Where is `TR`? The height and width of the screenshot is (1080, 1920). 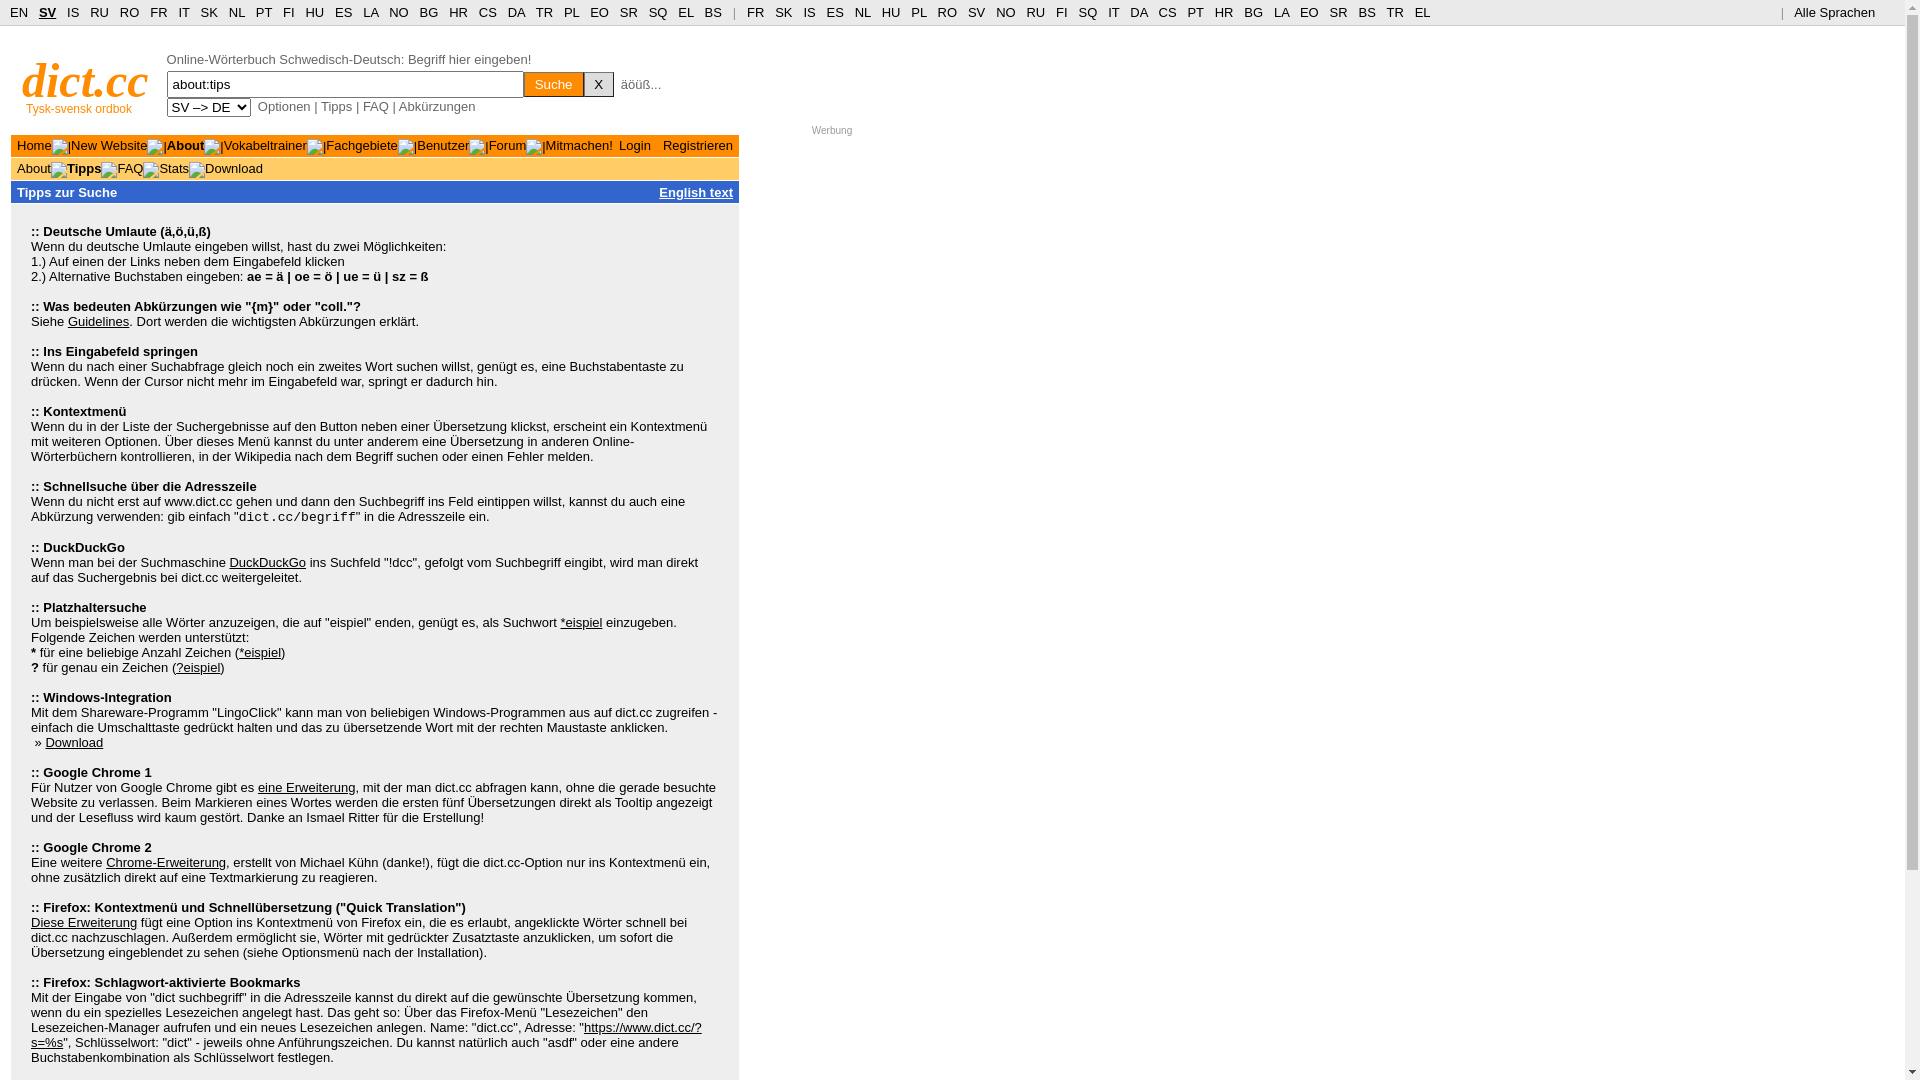
TR is located at coordinates (544, 12).